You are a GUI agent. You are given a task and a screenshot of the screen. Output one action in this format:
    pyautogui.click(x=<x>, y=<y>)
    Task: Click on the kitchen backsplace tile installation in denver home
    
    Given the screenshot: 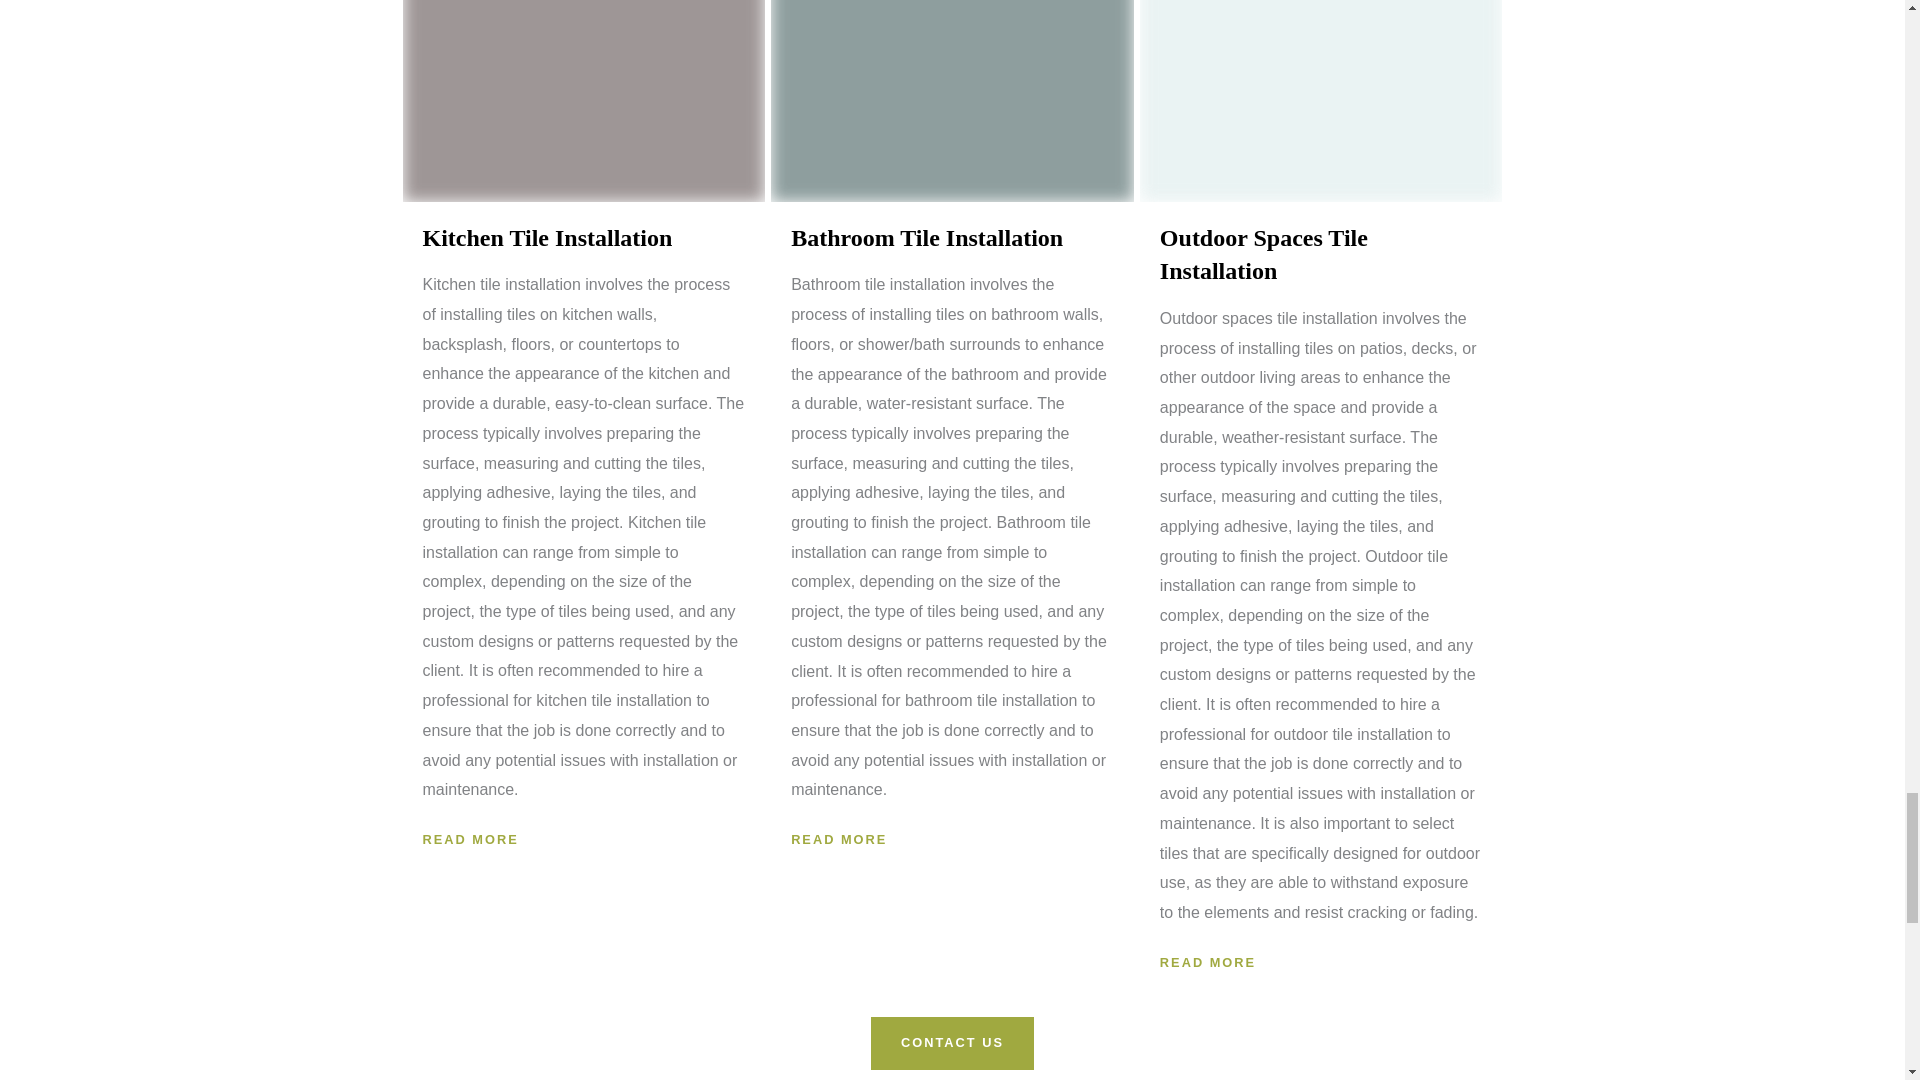 What is the action you would take?
    pyautogui.click(x=582, y=100)
    